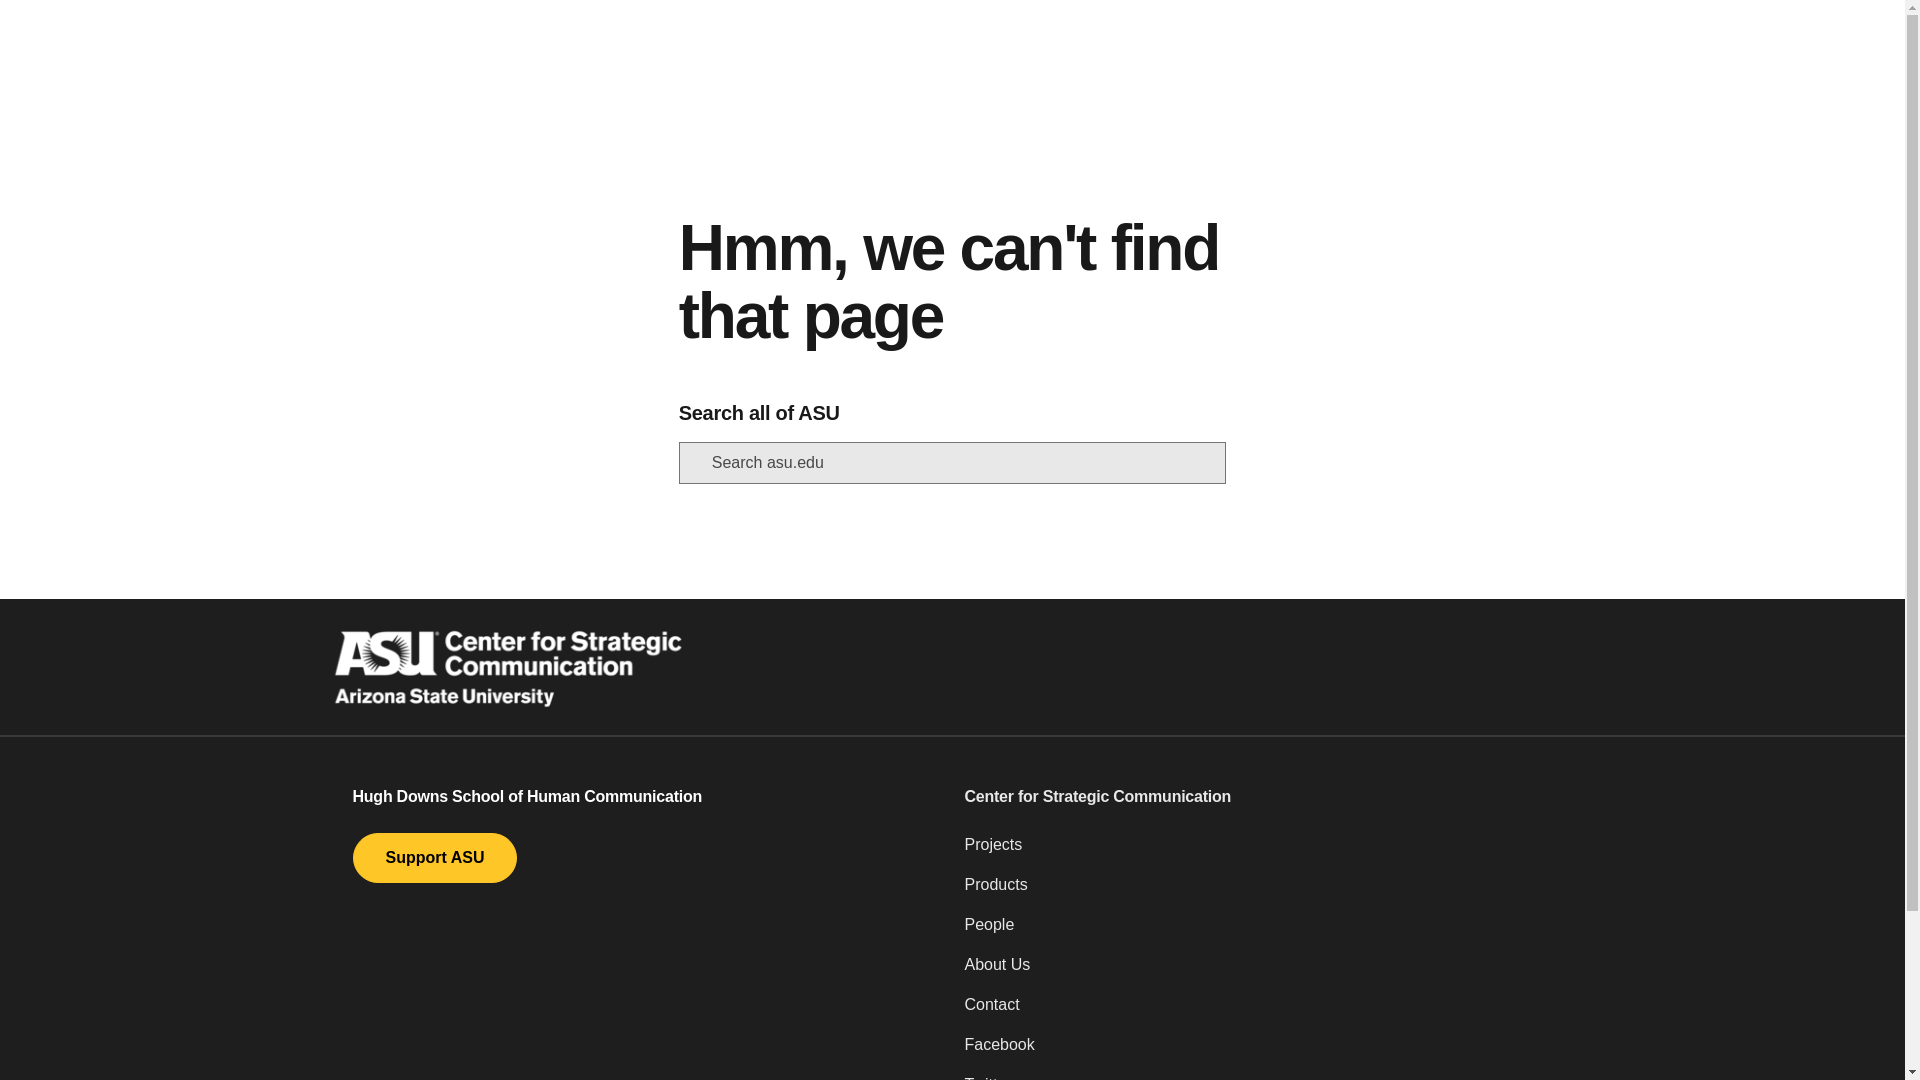 The image size is (1920, 1080). What do you see at coordinates (1257, 972) in the screenshot?
I see `About Us` at bounding box center [1257, 972].